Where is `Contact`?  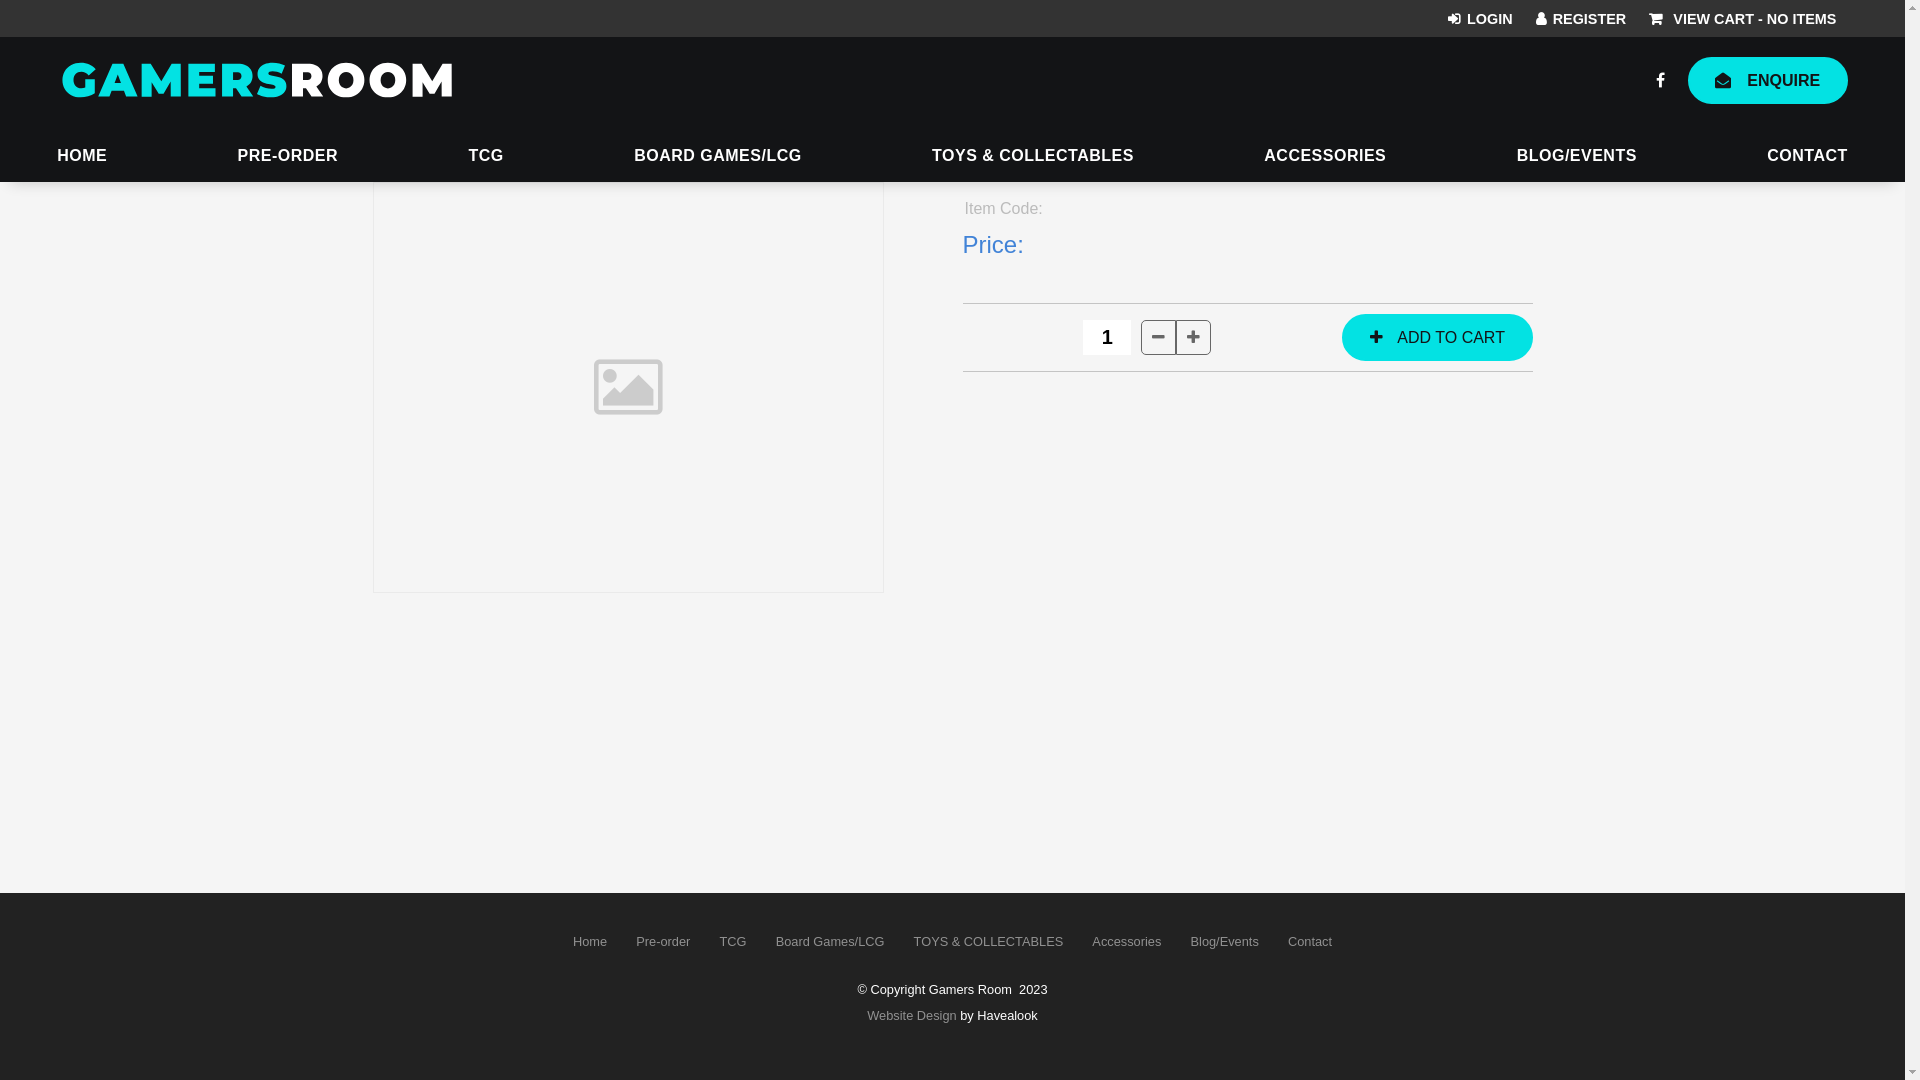 Contact is located at coordinates (1310, 942).